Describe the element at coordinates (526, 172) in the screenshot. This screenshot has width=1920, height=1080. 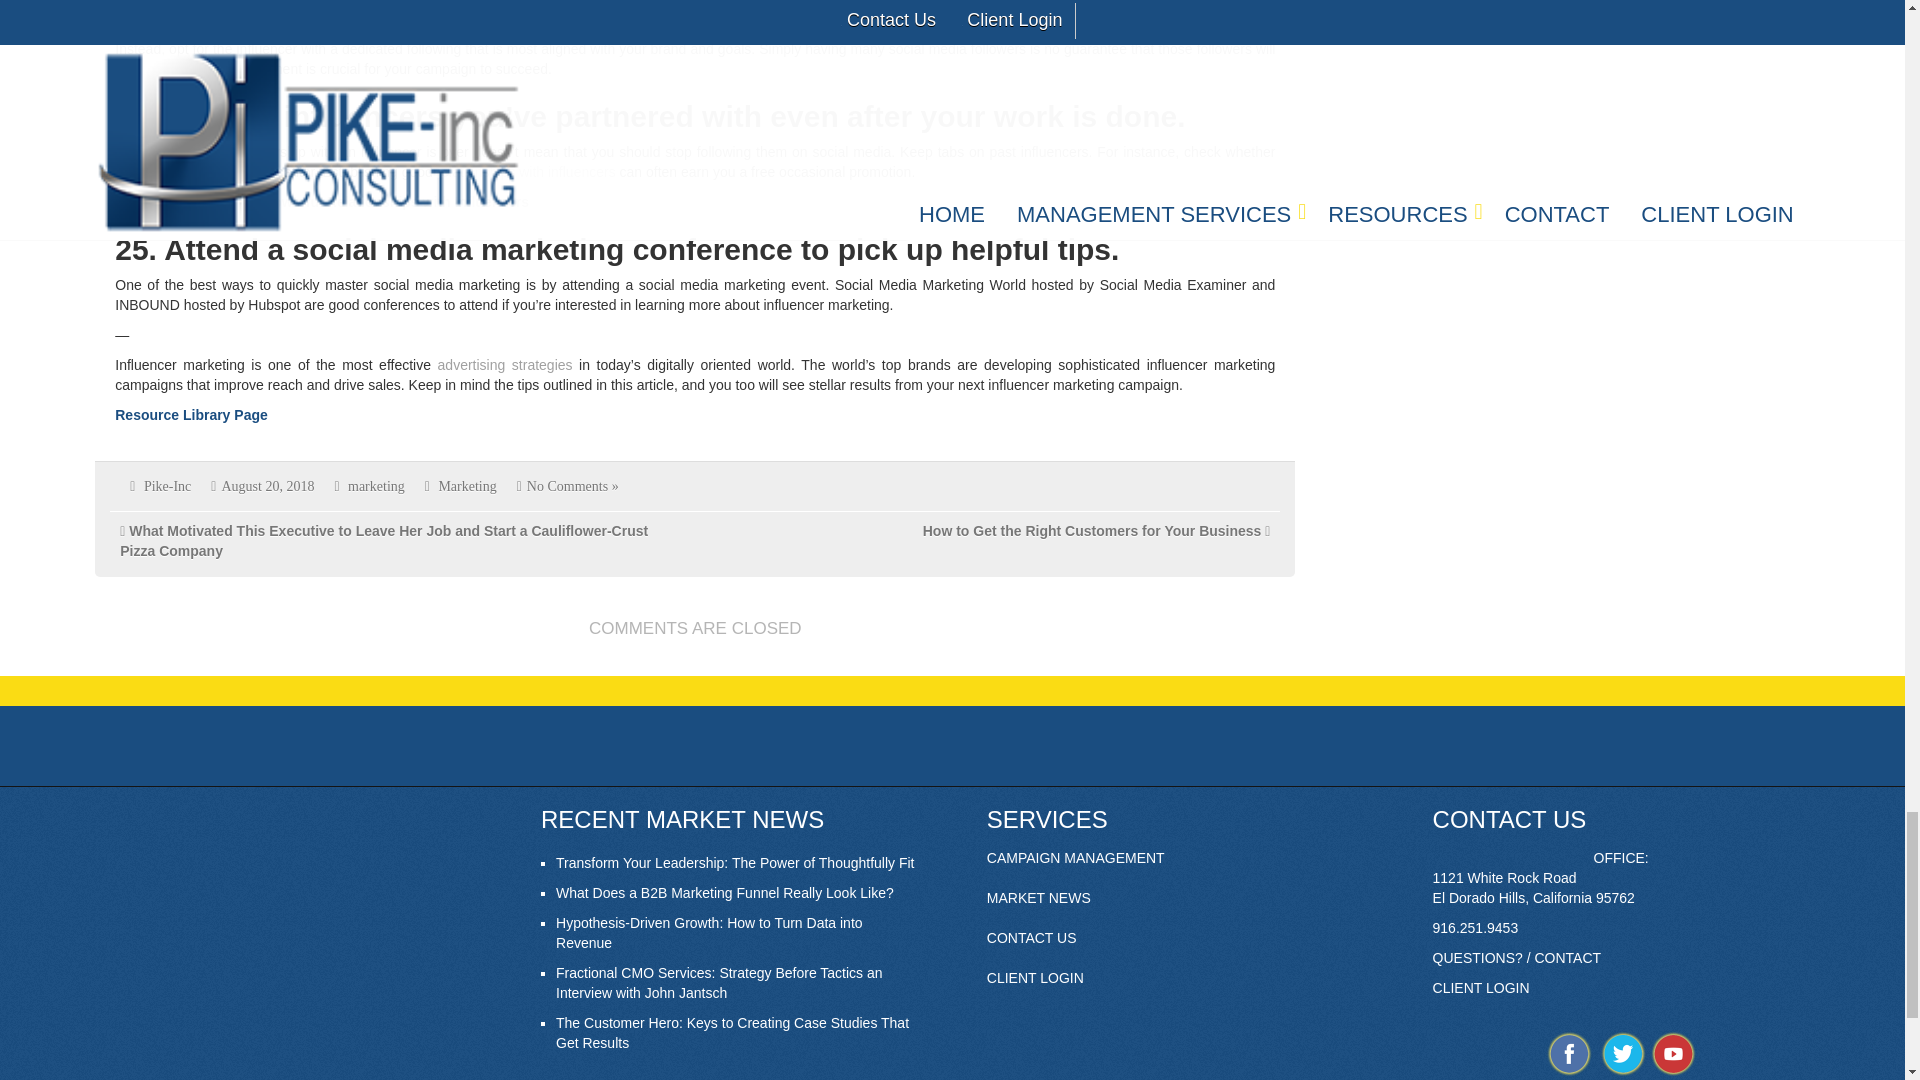
I see `relationships with influencers` at that location.